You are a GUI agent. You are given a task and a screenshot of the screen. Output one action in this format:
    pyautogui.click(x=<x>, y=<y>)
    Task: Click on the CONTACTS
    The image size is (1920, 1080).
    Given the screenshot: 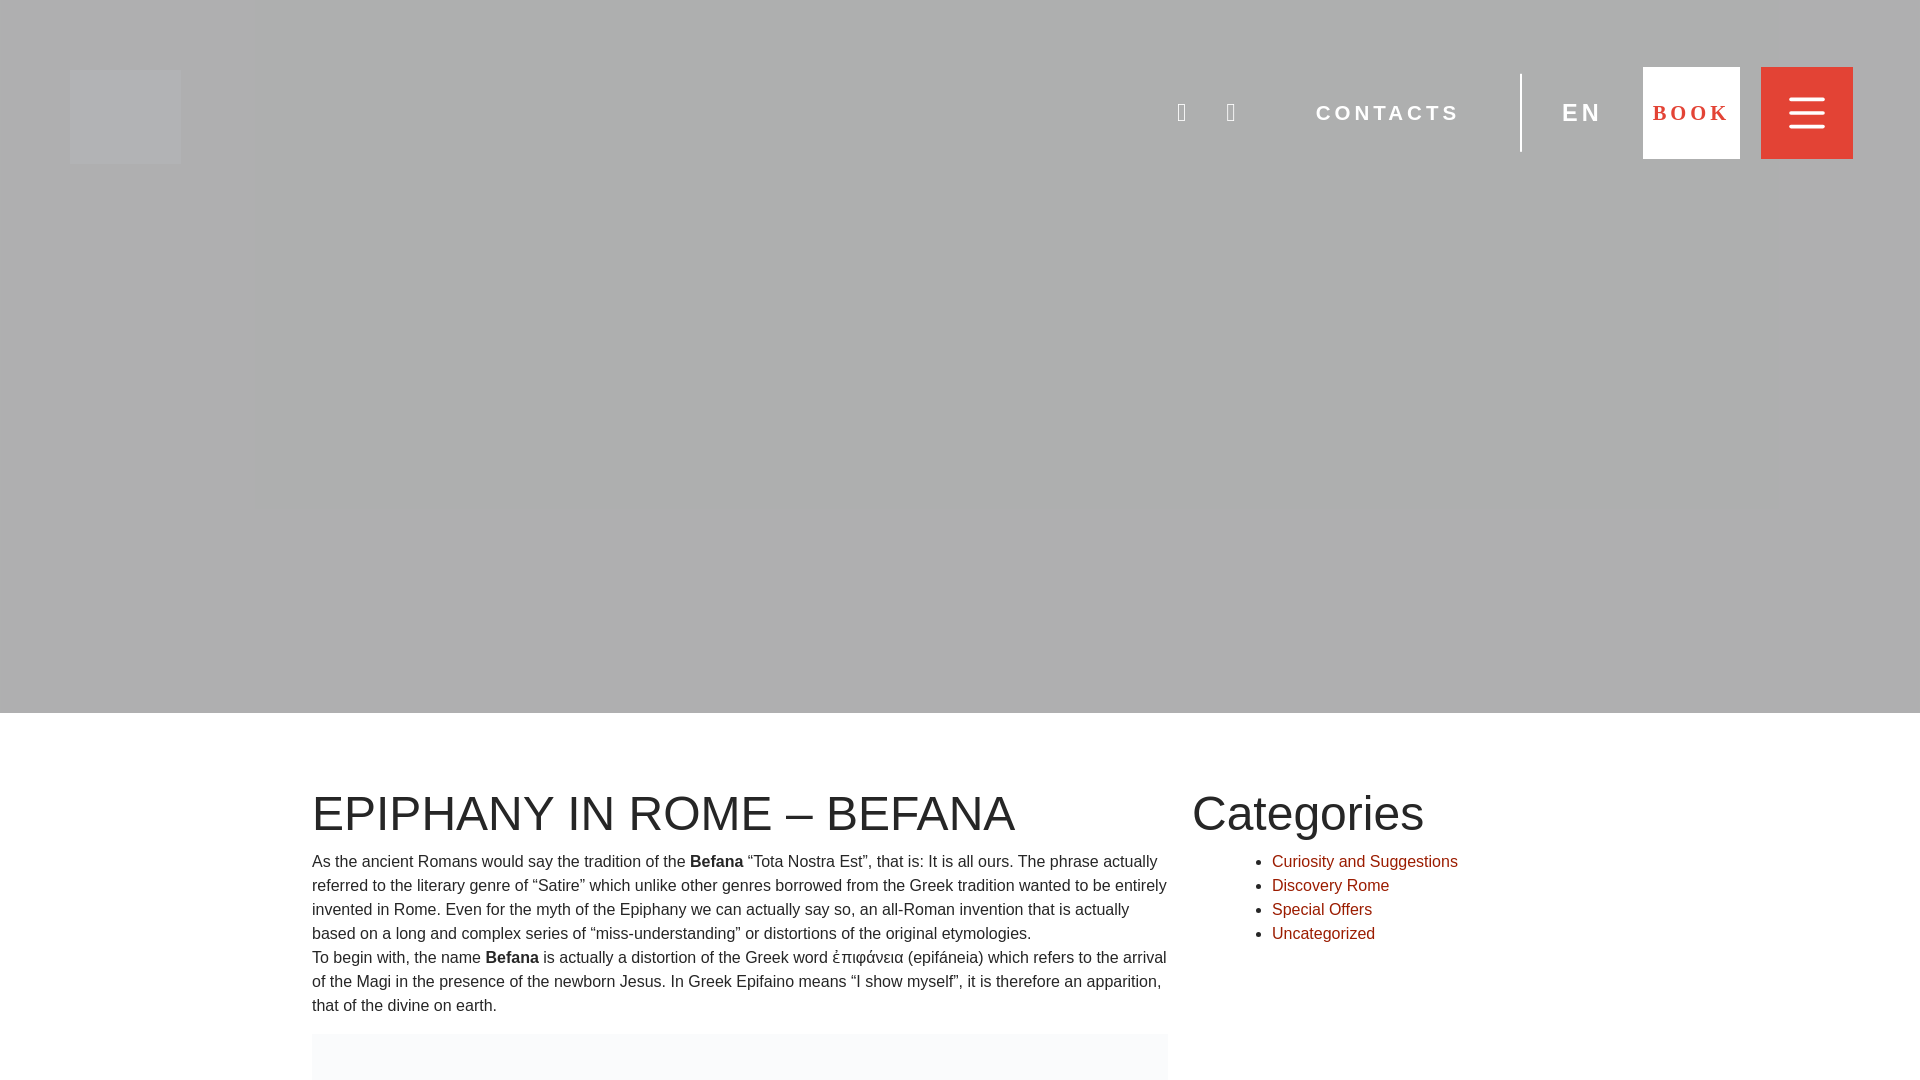 What is the action you would take?
    pyautogui.click(x=1387, y=112)
    